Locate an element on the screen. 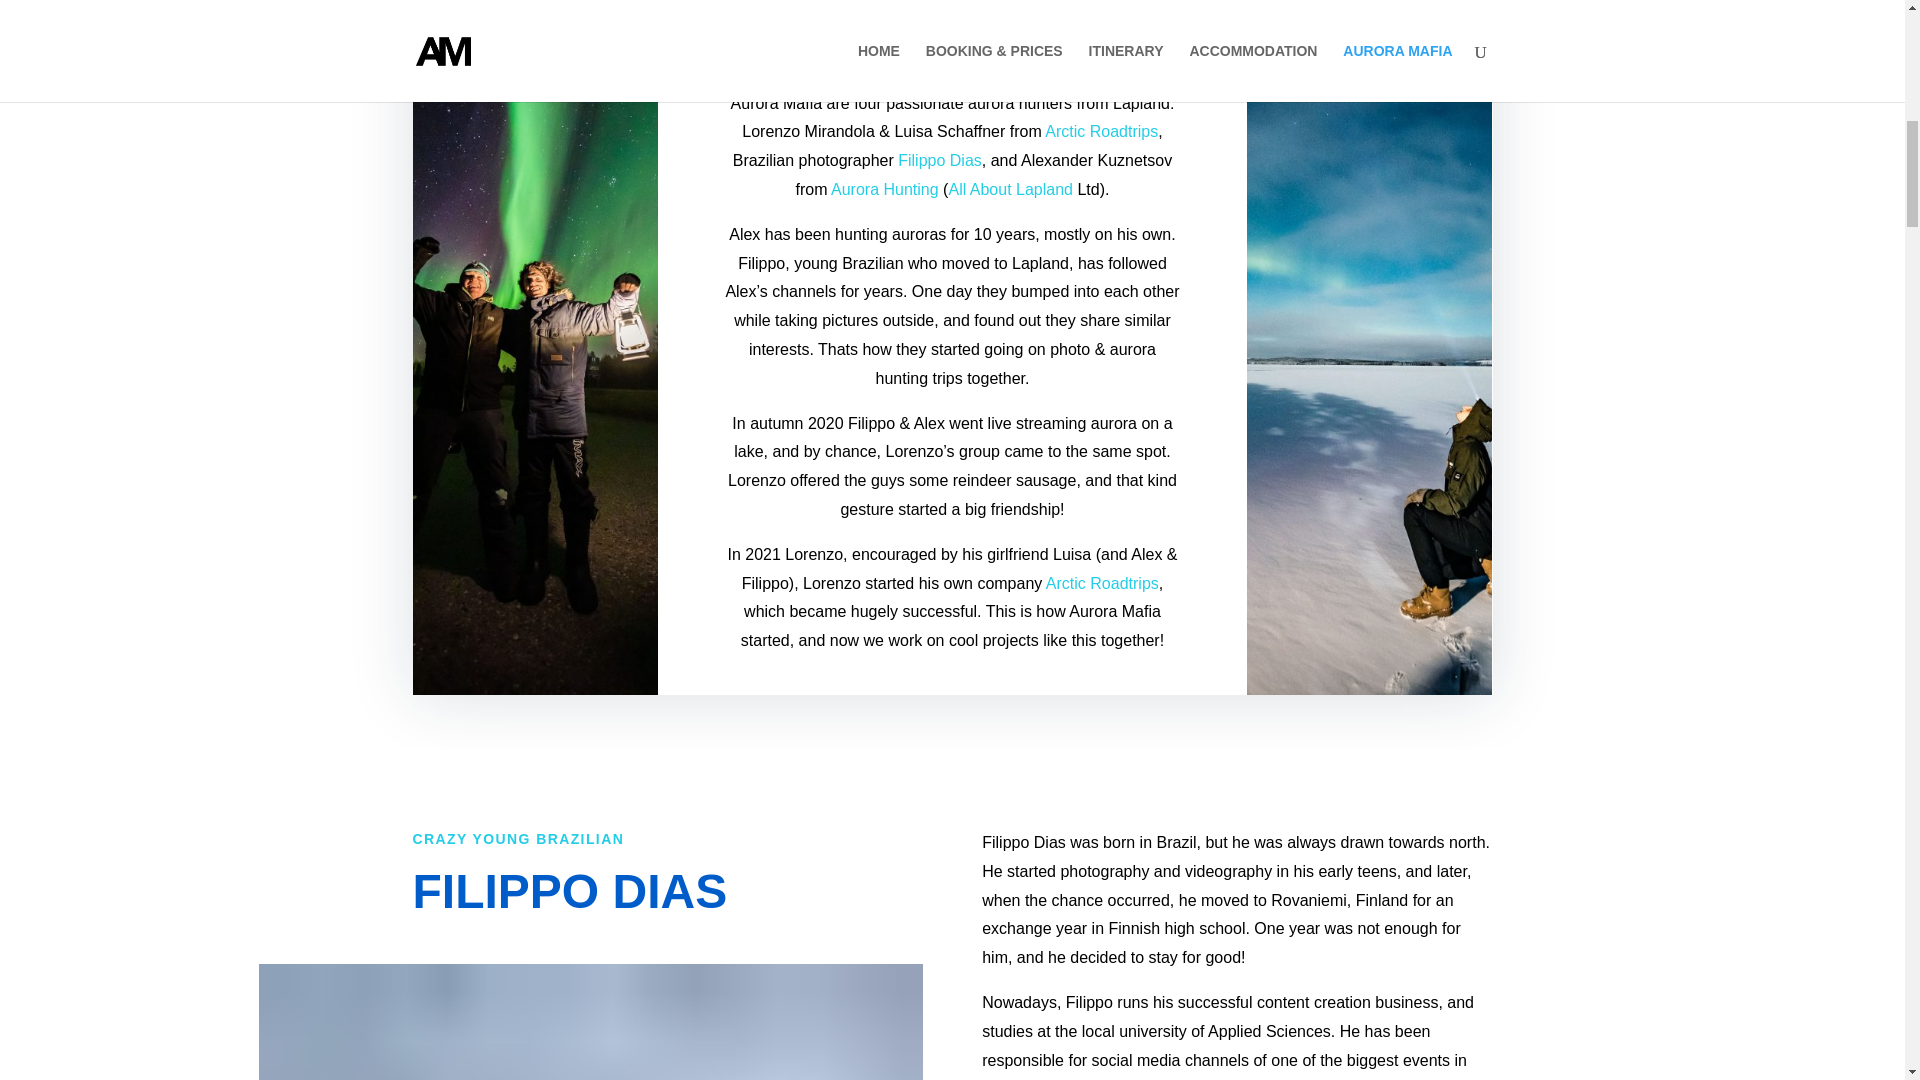  Aurora Hunting is located at coordinates (884, 189).